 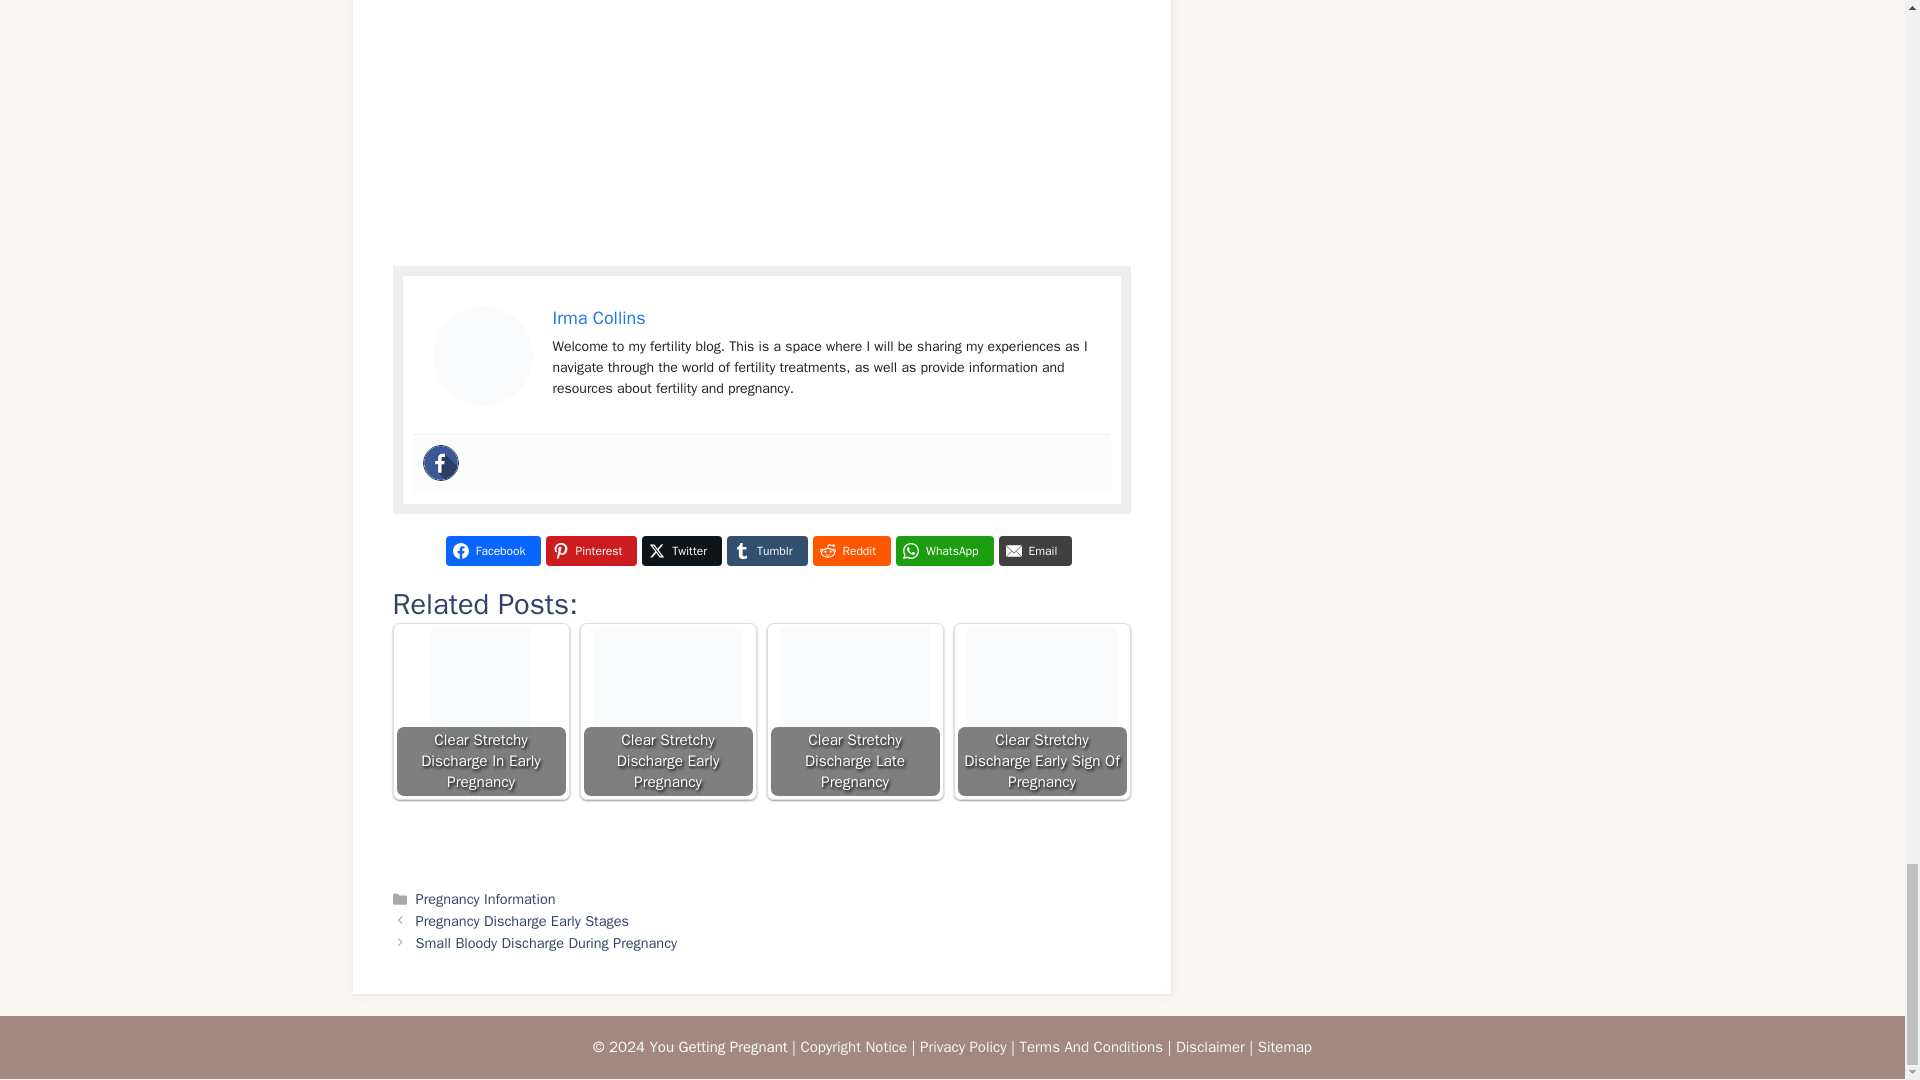 I want to click on Small Bloody Discharge During Pregnancy, so click(x=546, y=942).